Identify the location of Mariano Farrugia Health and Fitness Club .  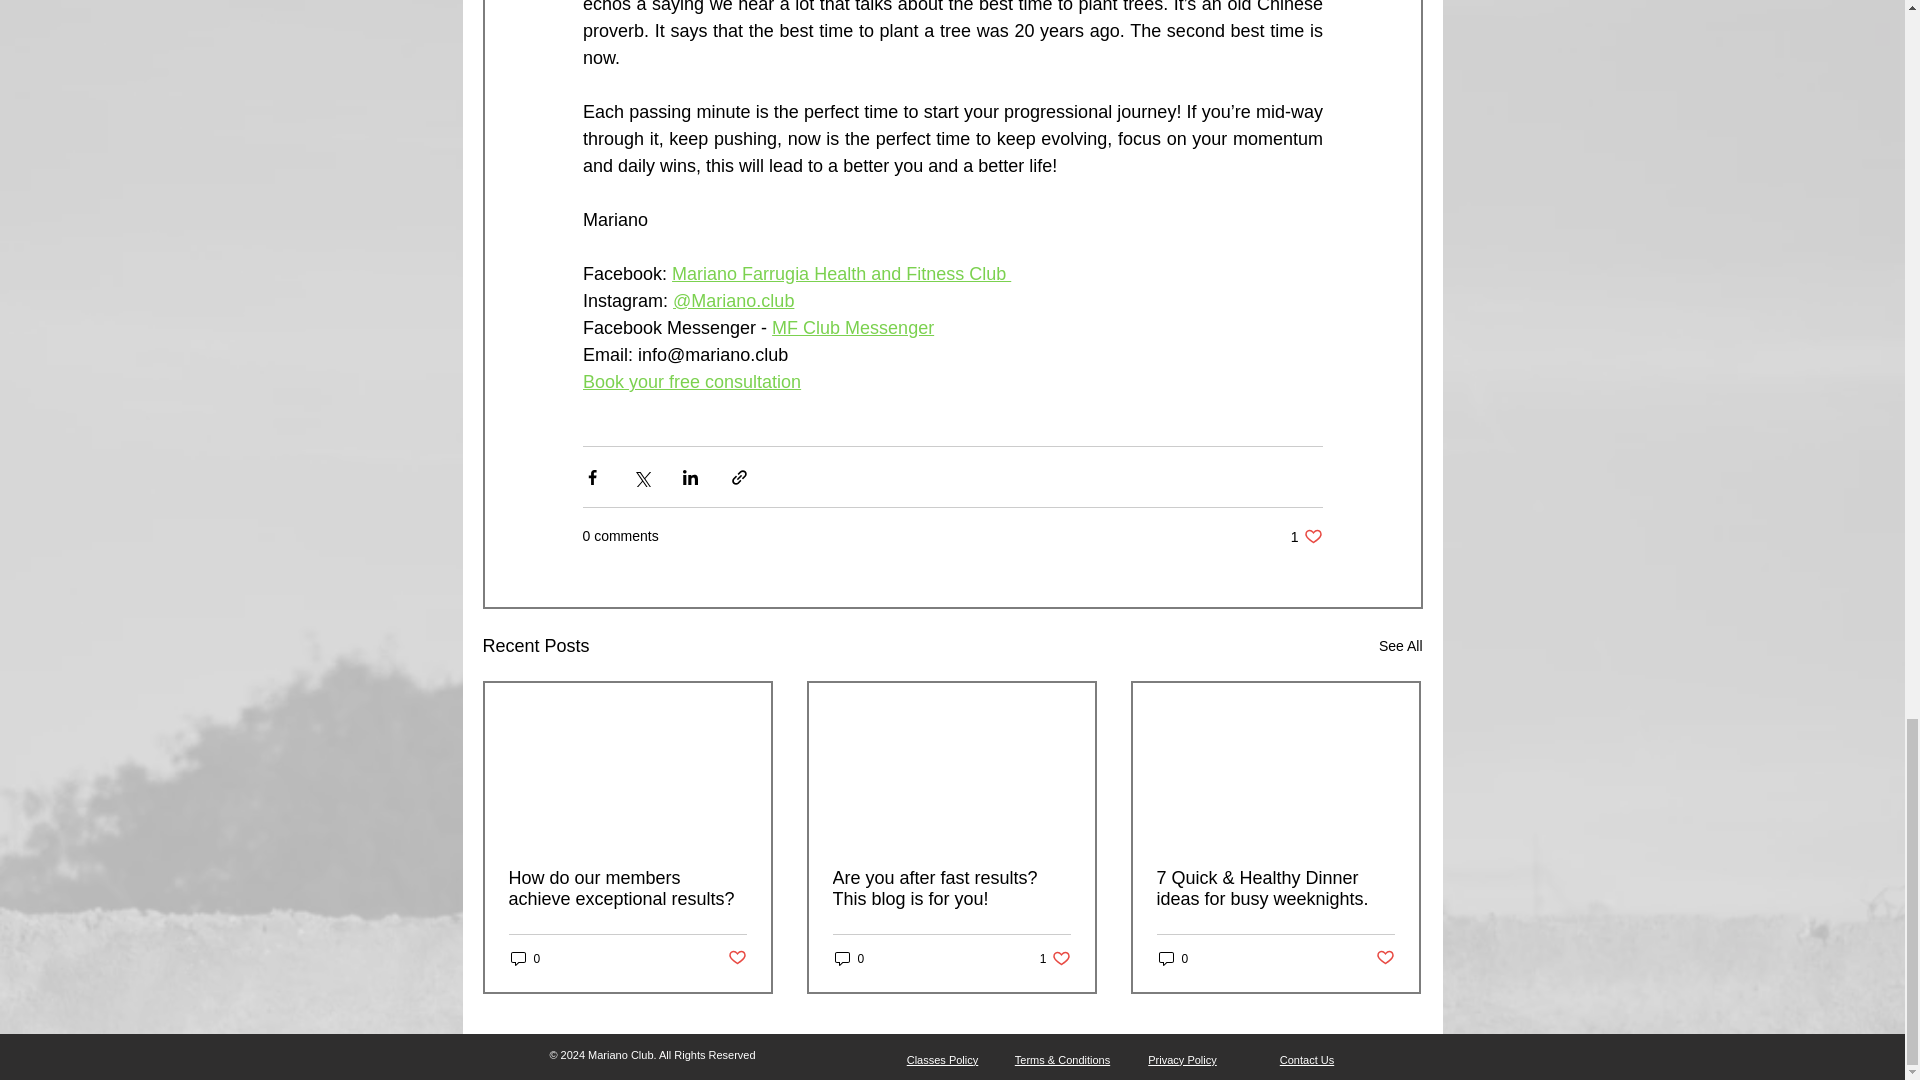
(842, 274).